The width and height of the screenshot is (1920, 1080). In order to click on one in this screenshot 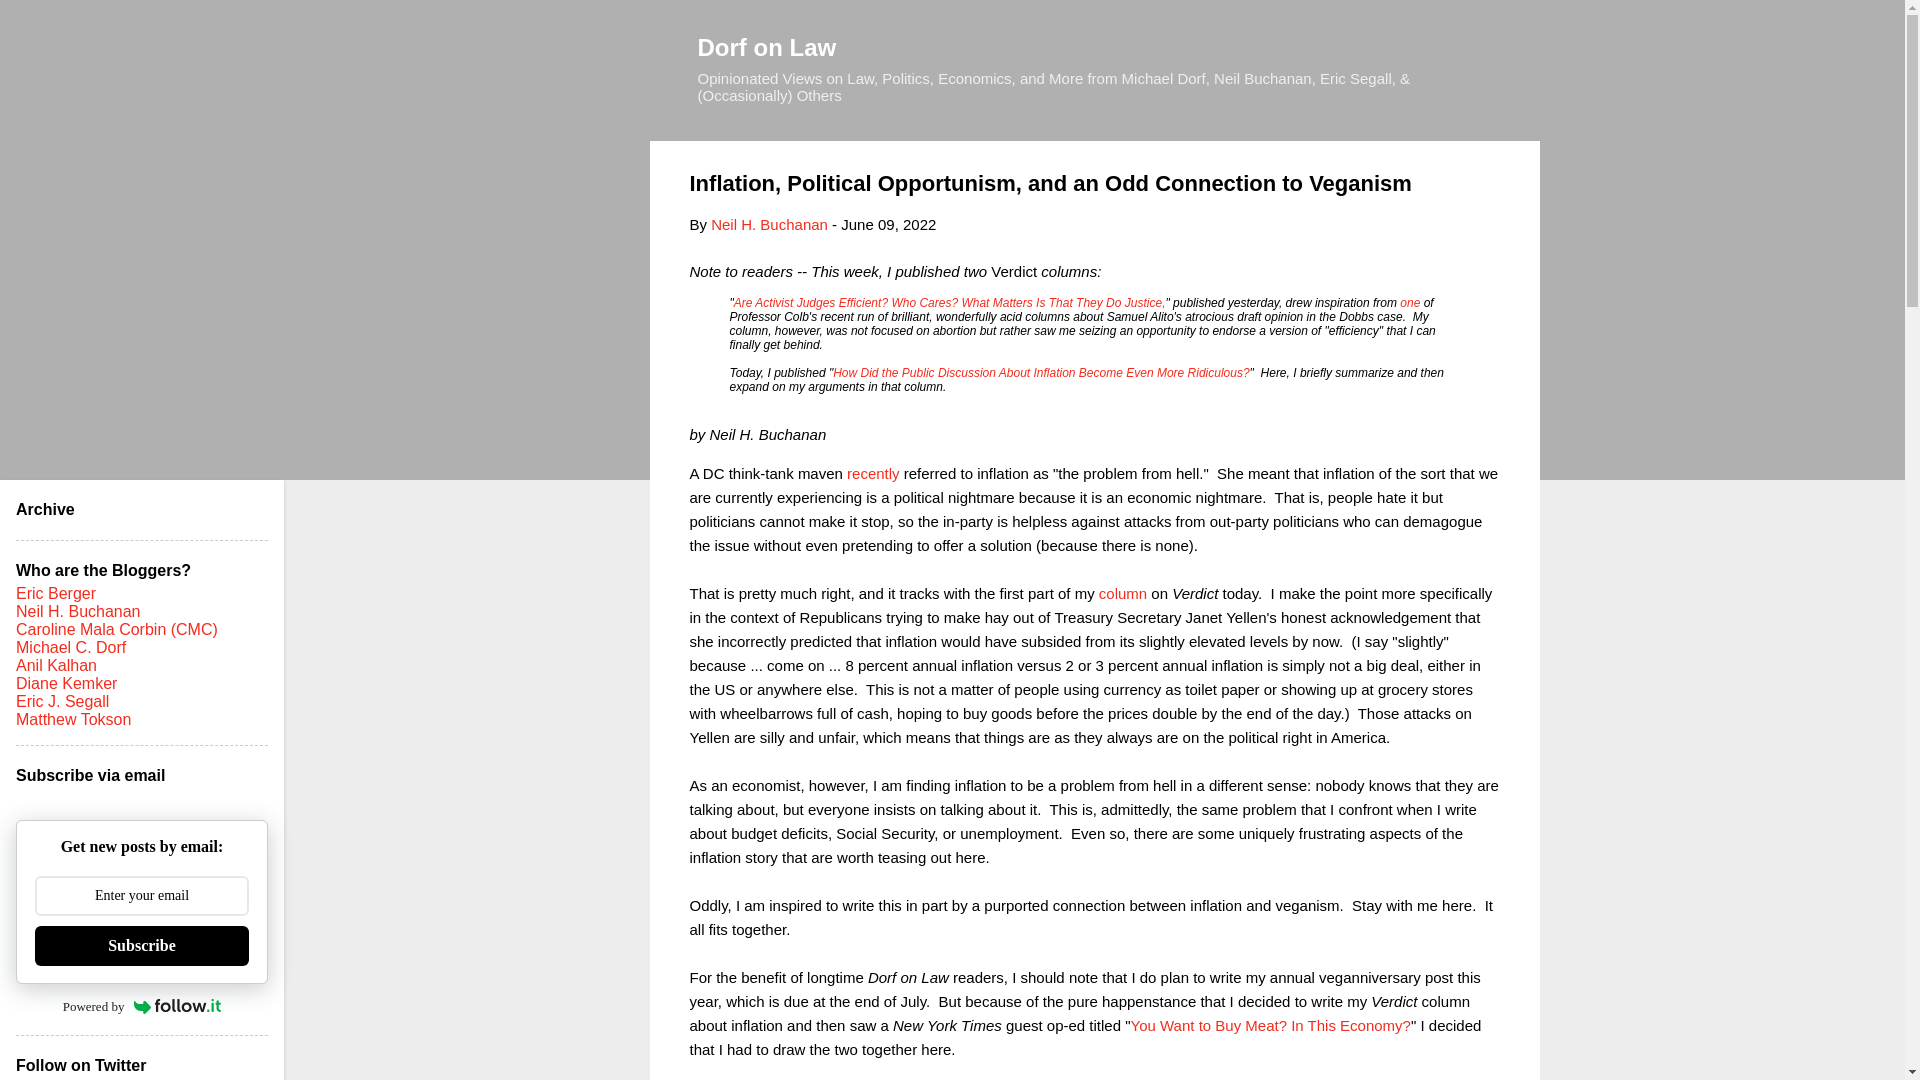, I will do `click(1410, 302)`.